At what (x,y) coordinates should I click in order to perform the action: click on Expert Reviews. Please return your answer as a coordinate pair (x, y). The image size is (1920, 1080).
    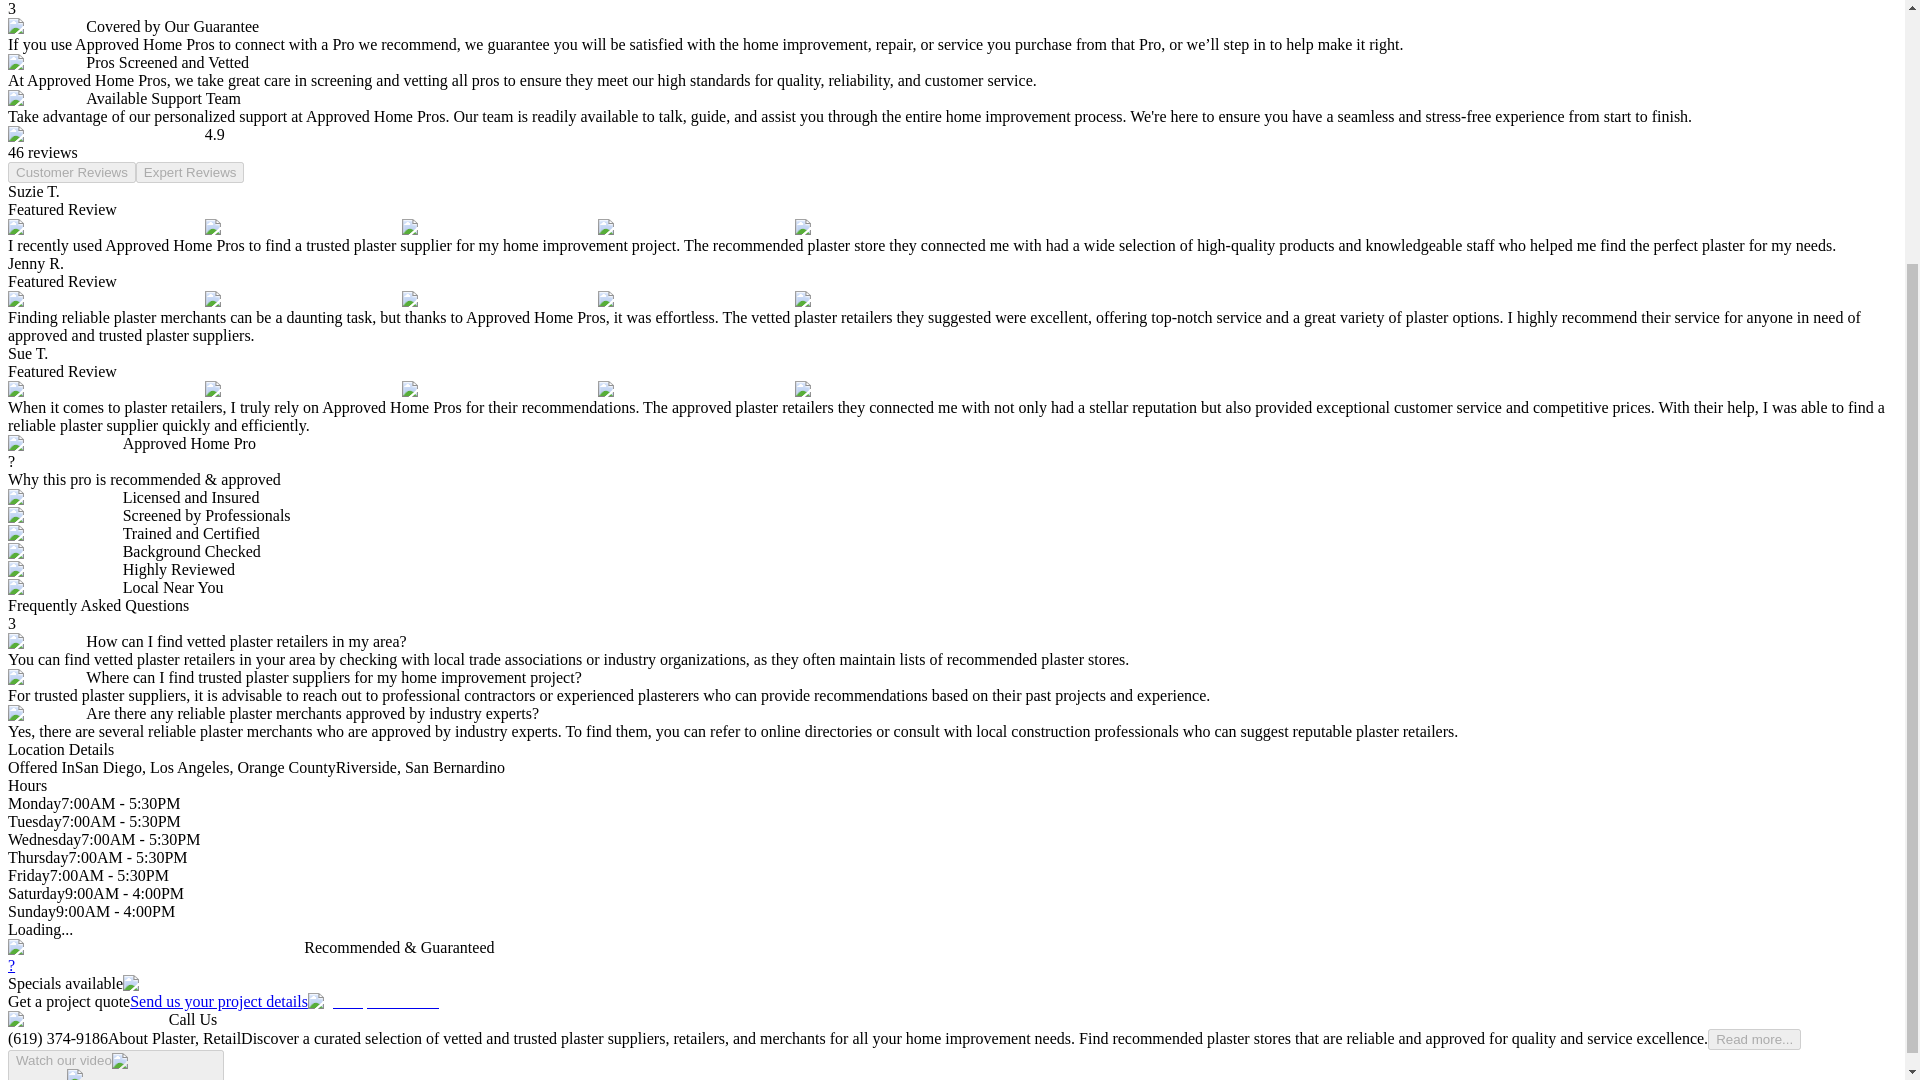
    Looking at the image, I should click on (190, 172).